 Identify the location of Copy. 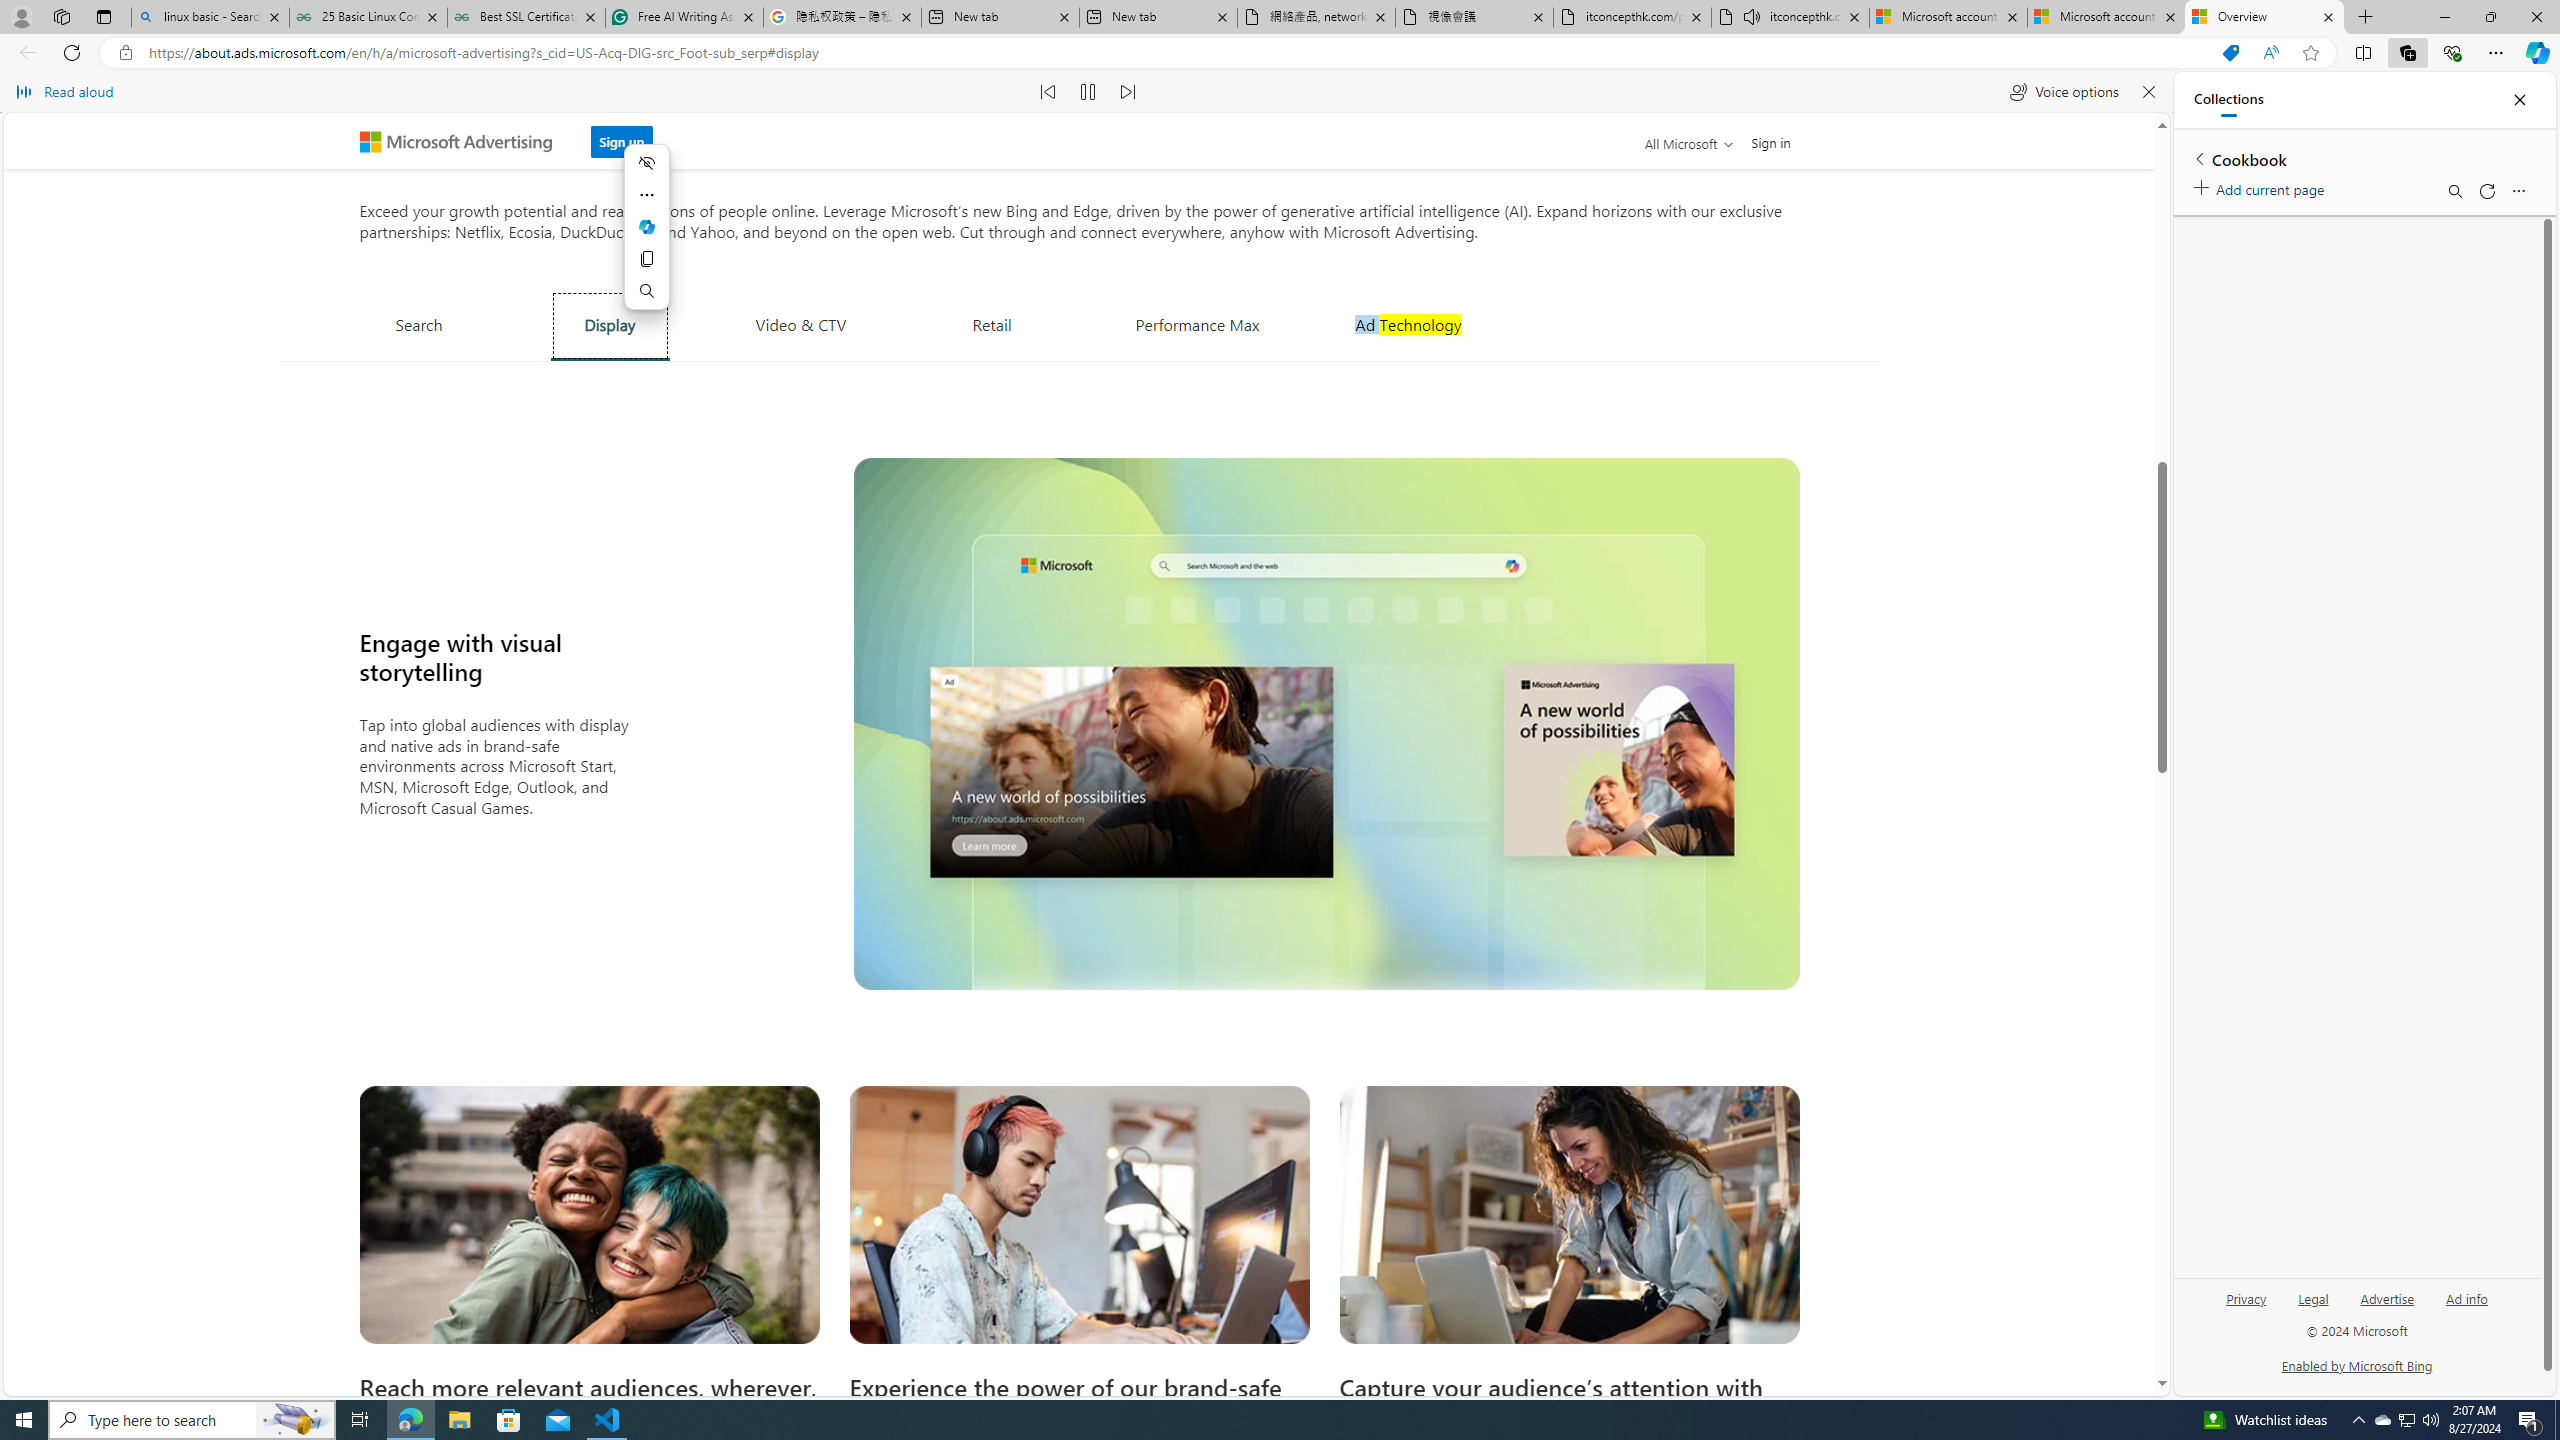
(646, 259).